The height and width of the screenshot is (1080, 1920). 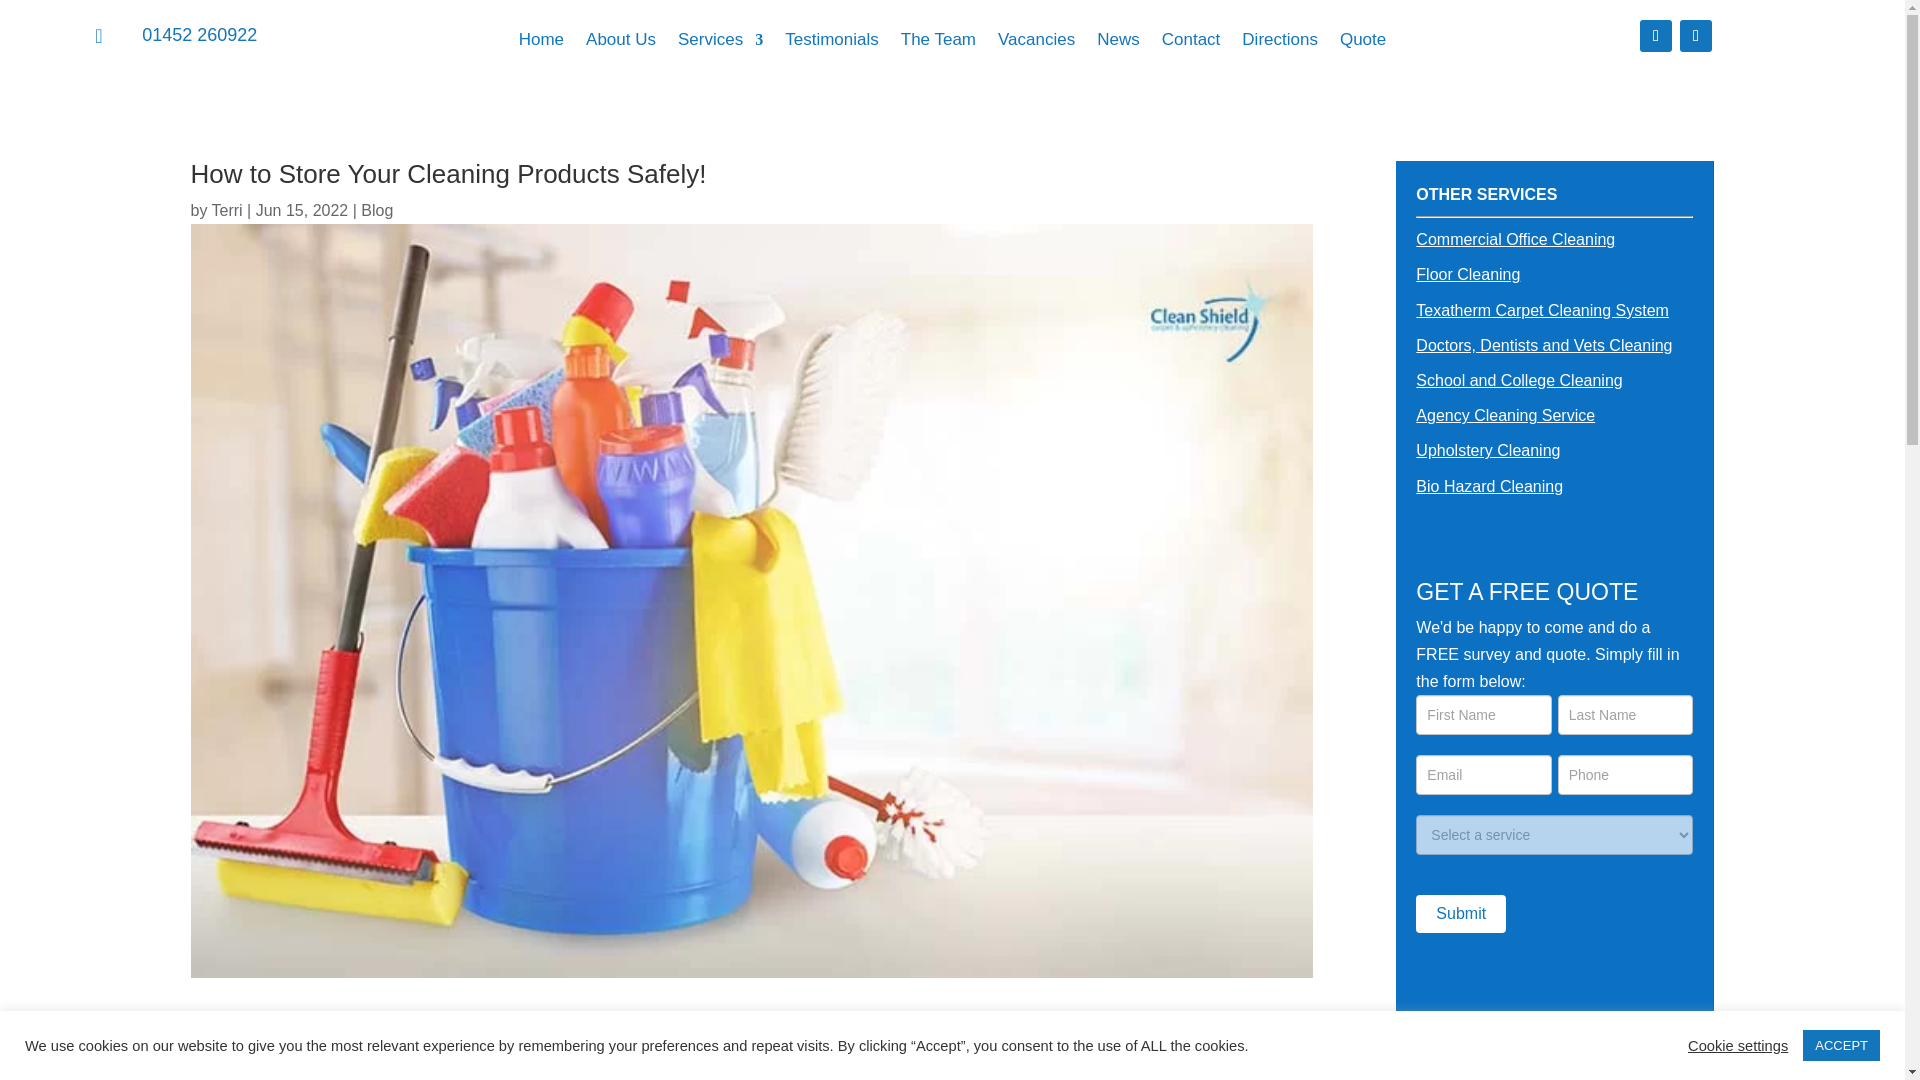 I want to click on Testimonials, so click(x=832, y=44).